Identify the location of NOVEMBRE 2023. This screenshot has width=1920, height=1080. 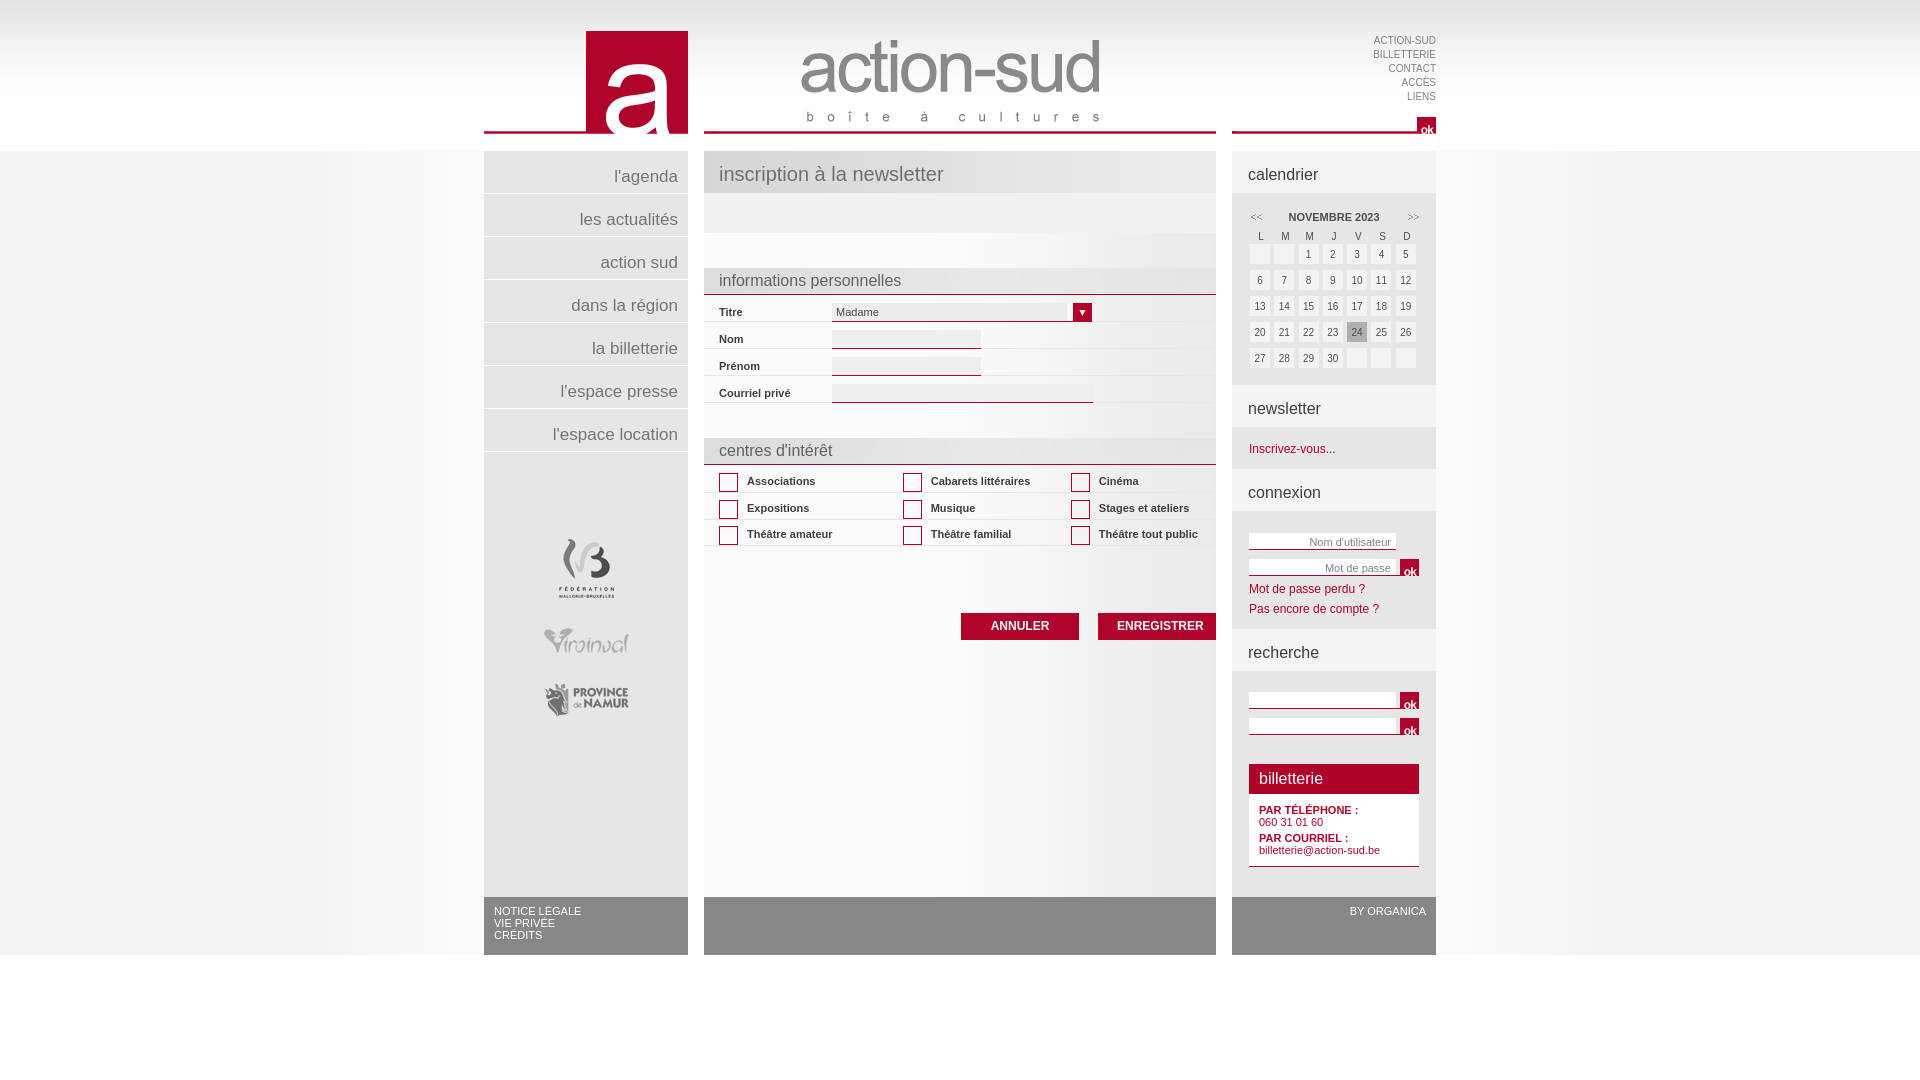
(1334, 216).